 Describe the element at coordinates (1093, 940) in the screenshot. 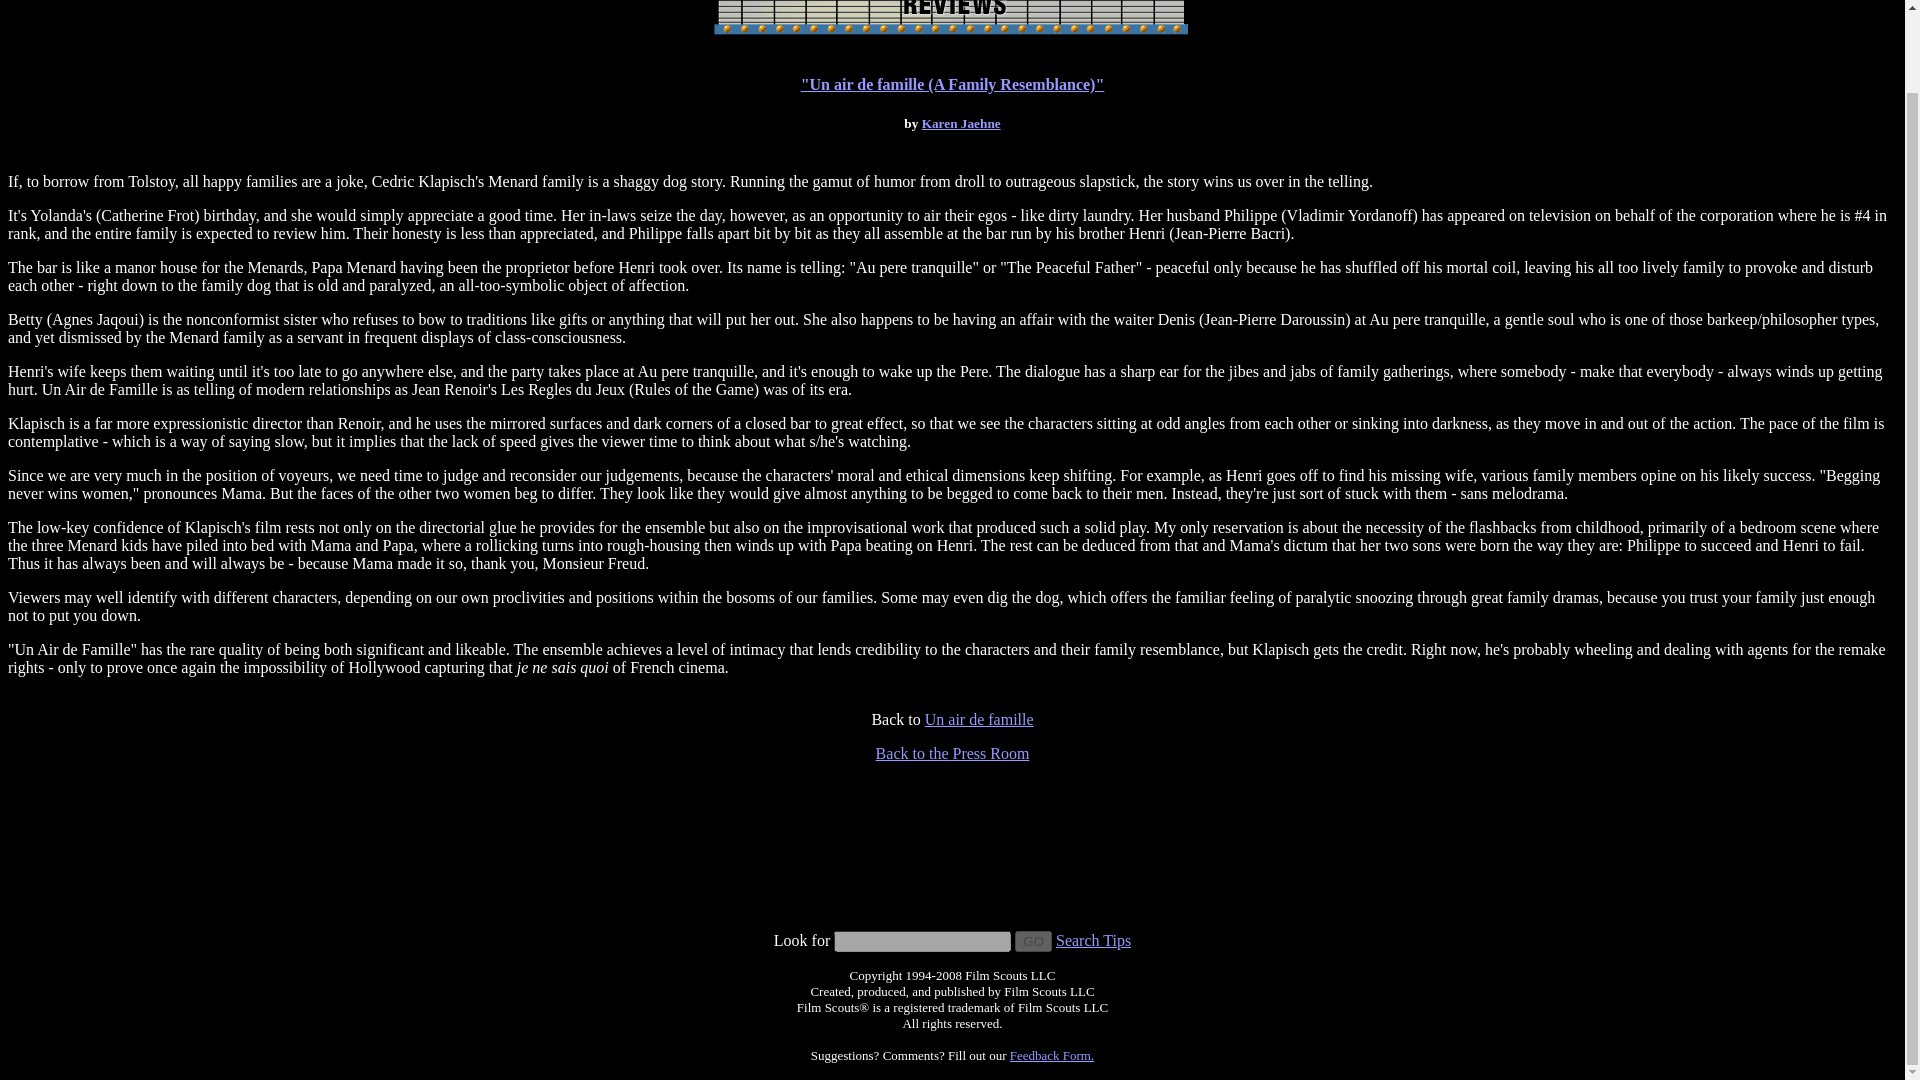

I see `Search Tips` at that location.